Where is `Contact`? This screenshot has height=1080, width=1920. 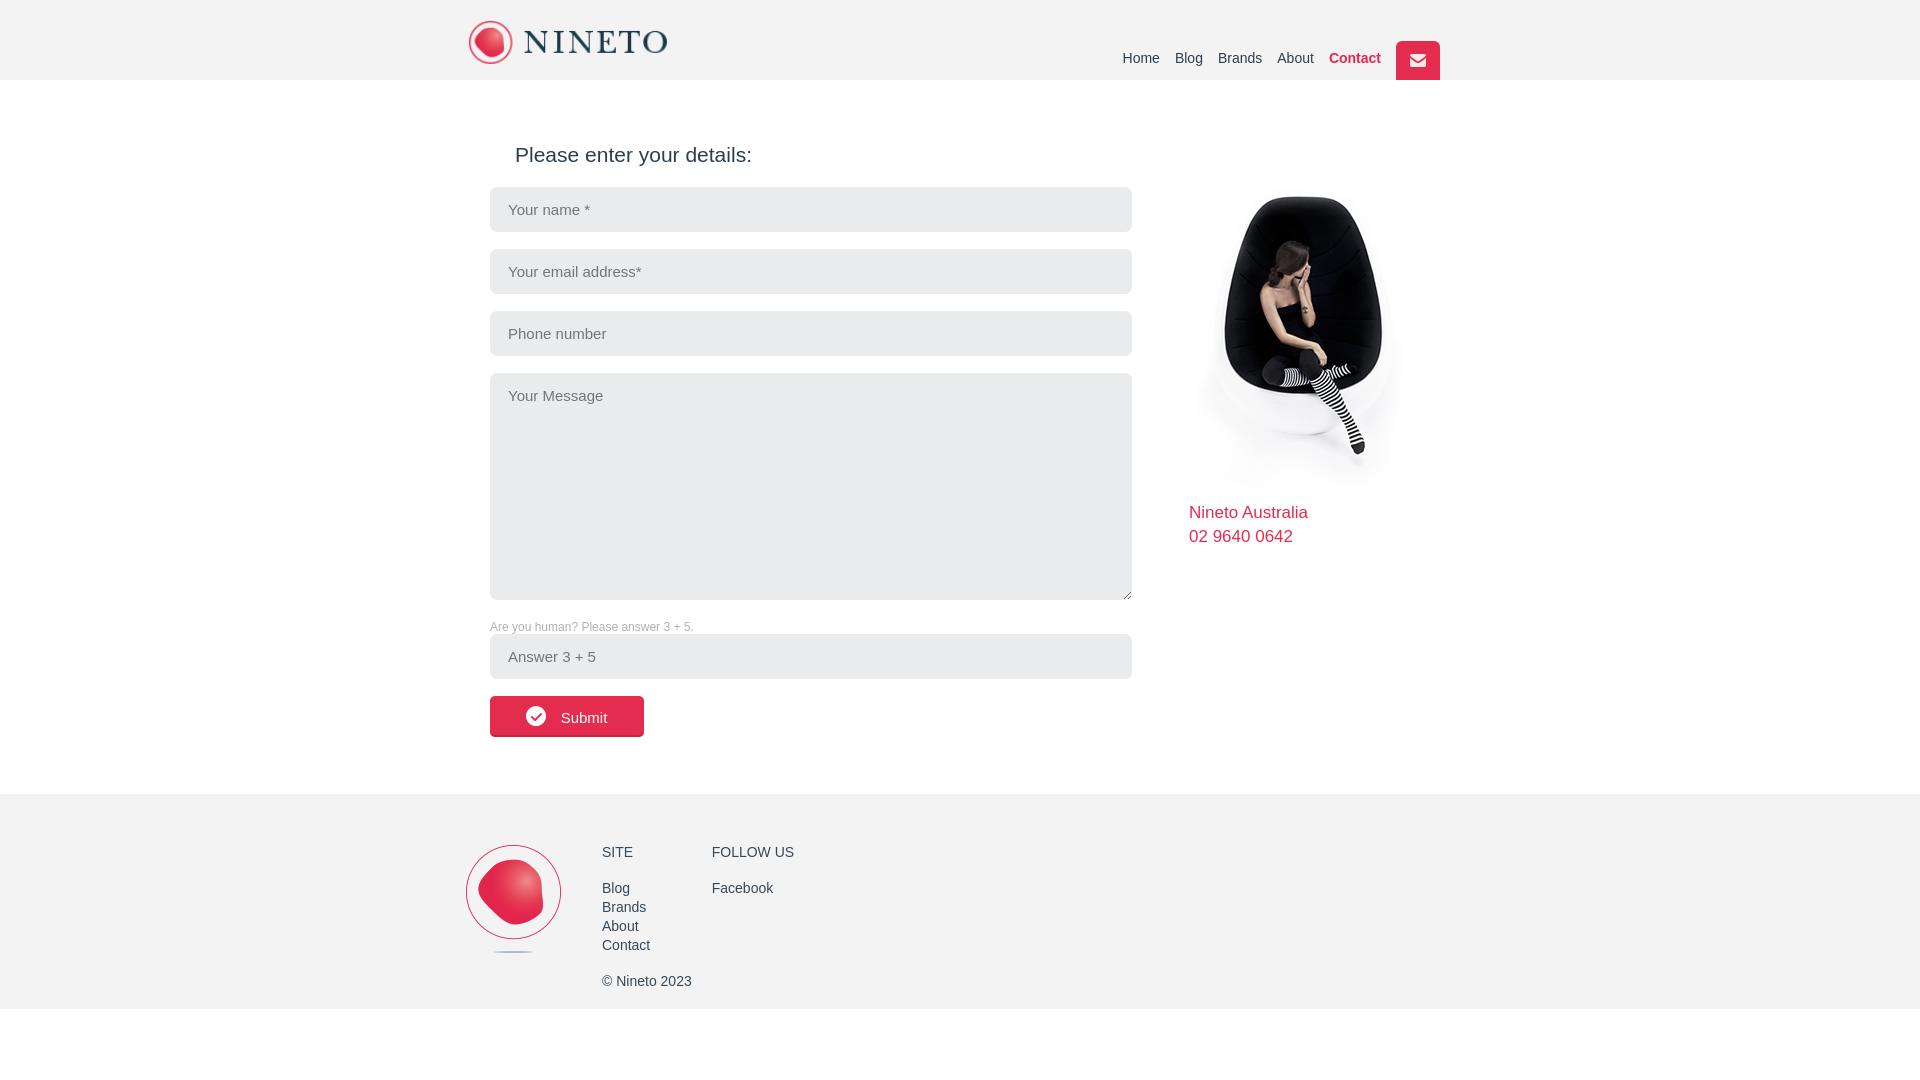
Contact is located at coordinates (626, 945).